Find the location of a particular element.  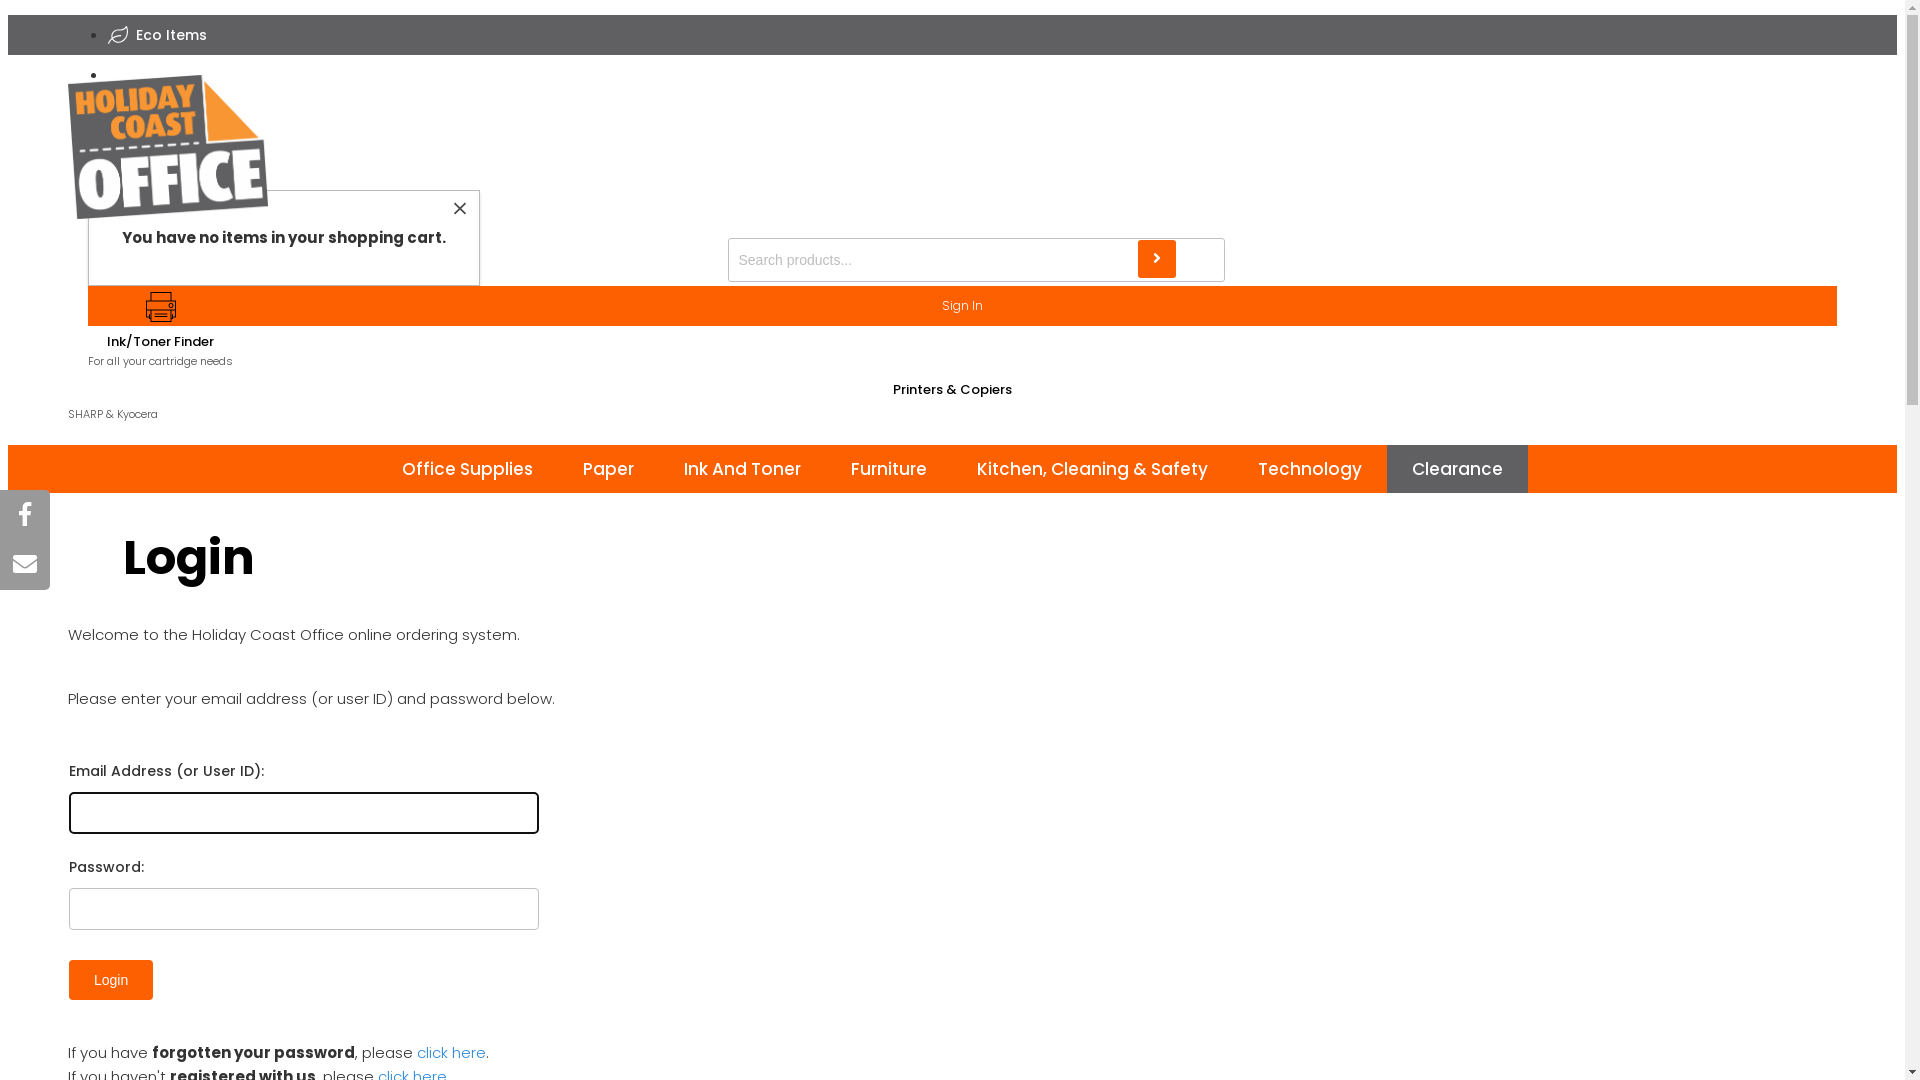

Indigenous is located at coordinates (176, 75).